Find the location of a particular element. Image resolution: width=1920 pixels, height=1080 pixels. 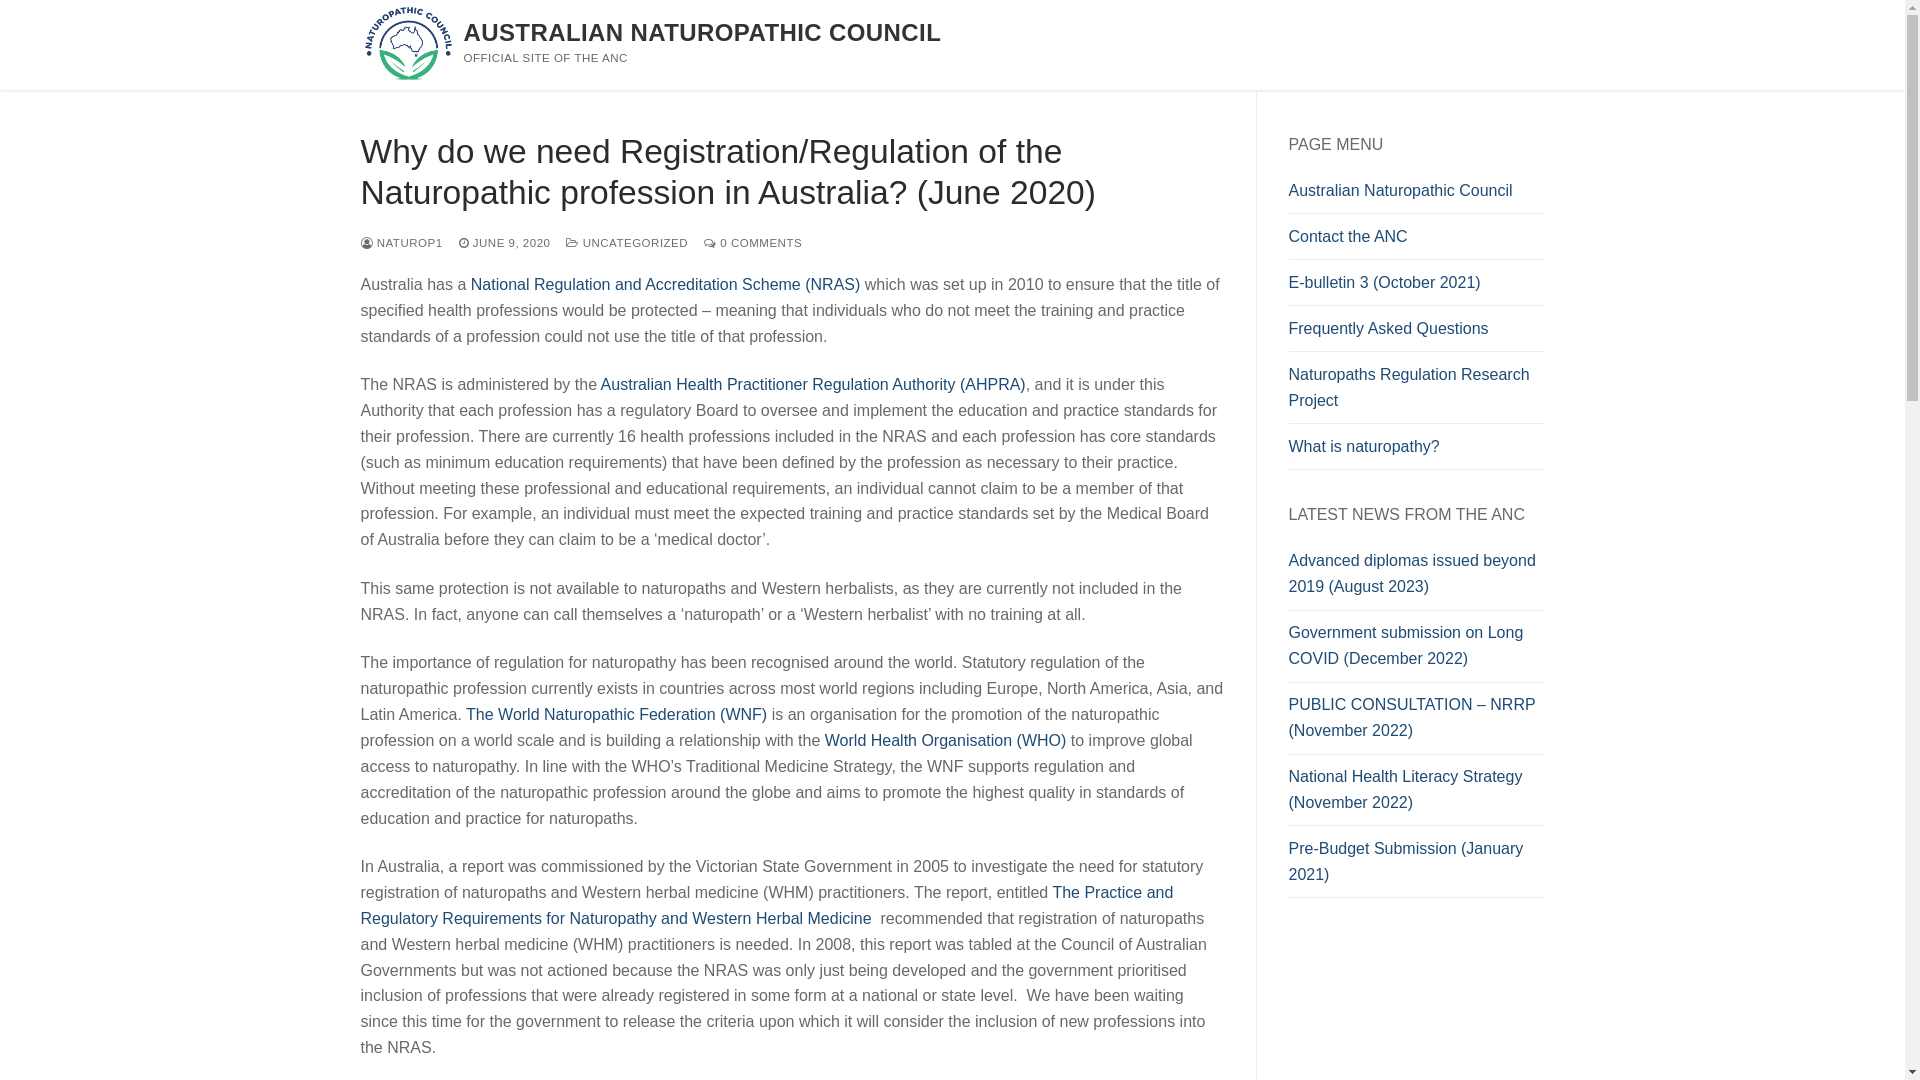

0 COMMENTS is located at coordinates (753, 243).